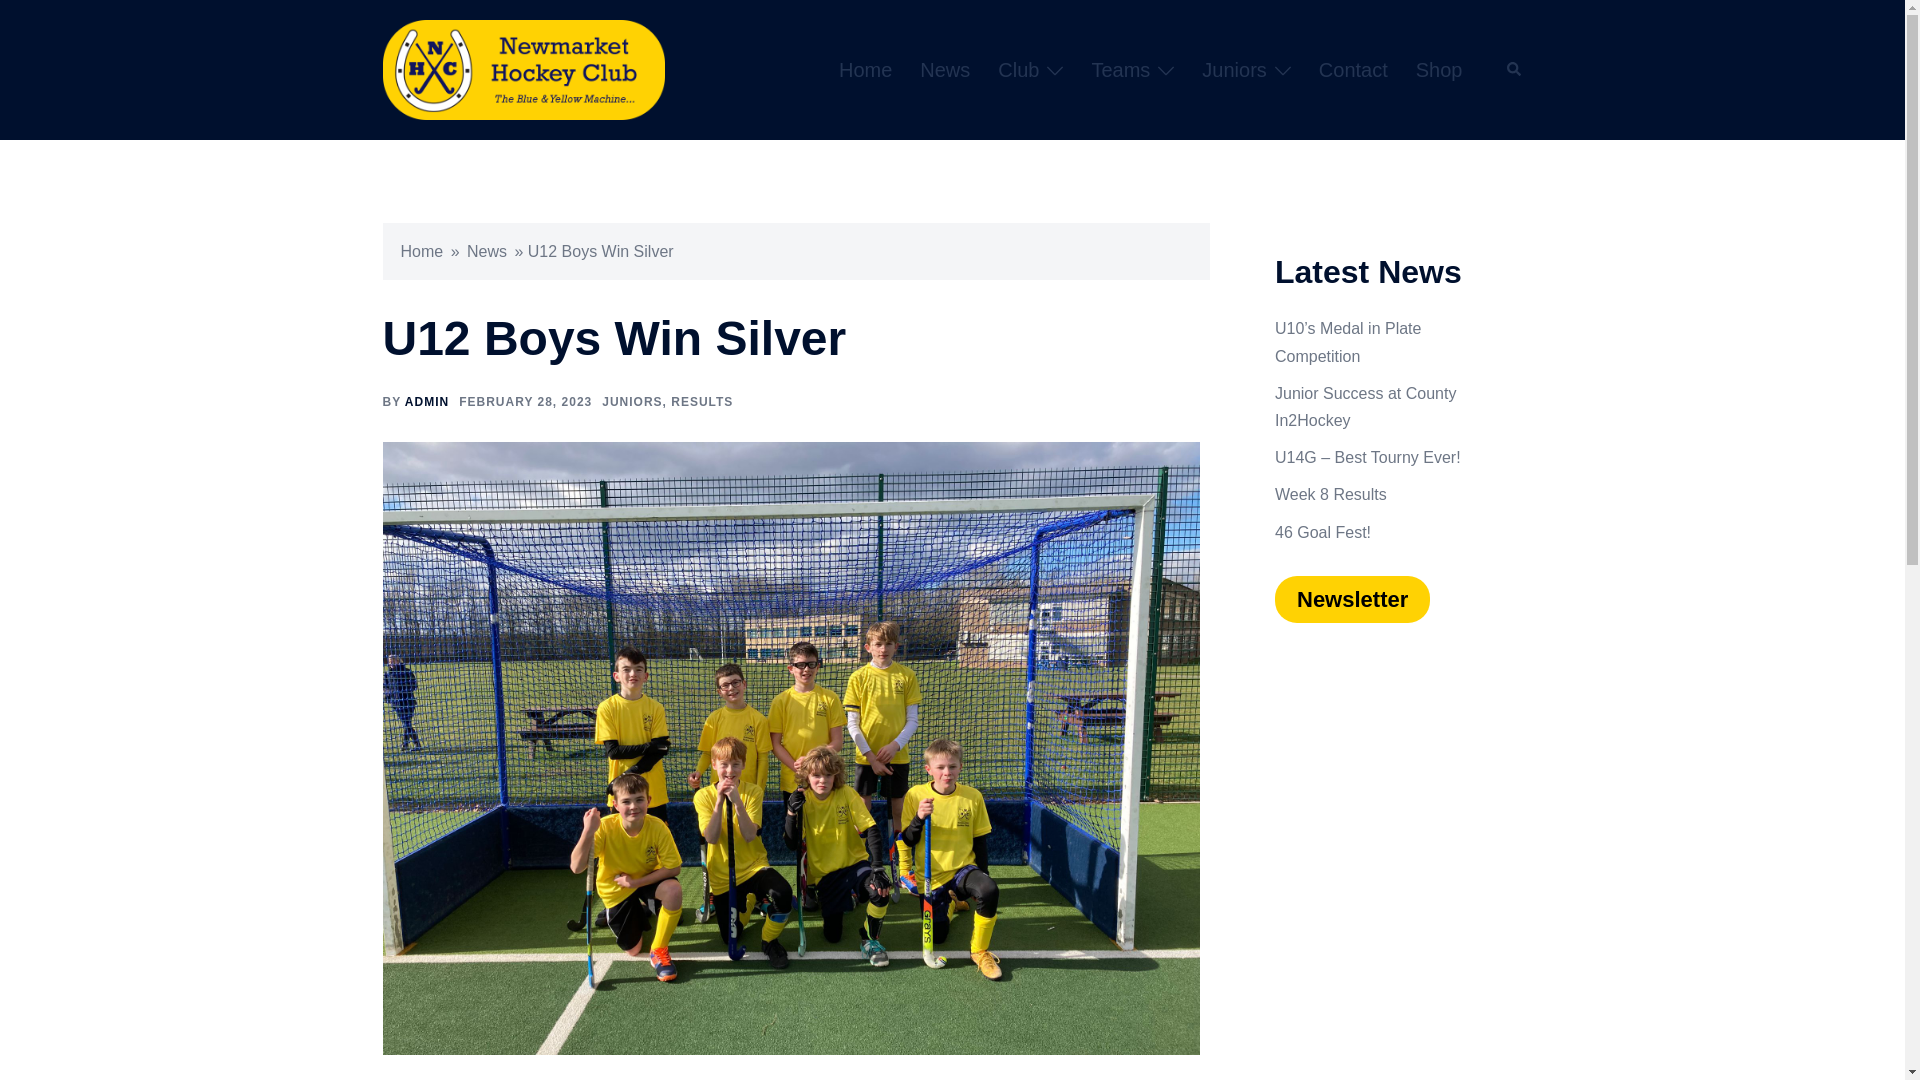 This screenshot has height=1080, width=1920. Describe the element at coordinates (1233, 70) in the screenshot. I see `Juniors` at that location.